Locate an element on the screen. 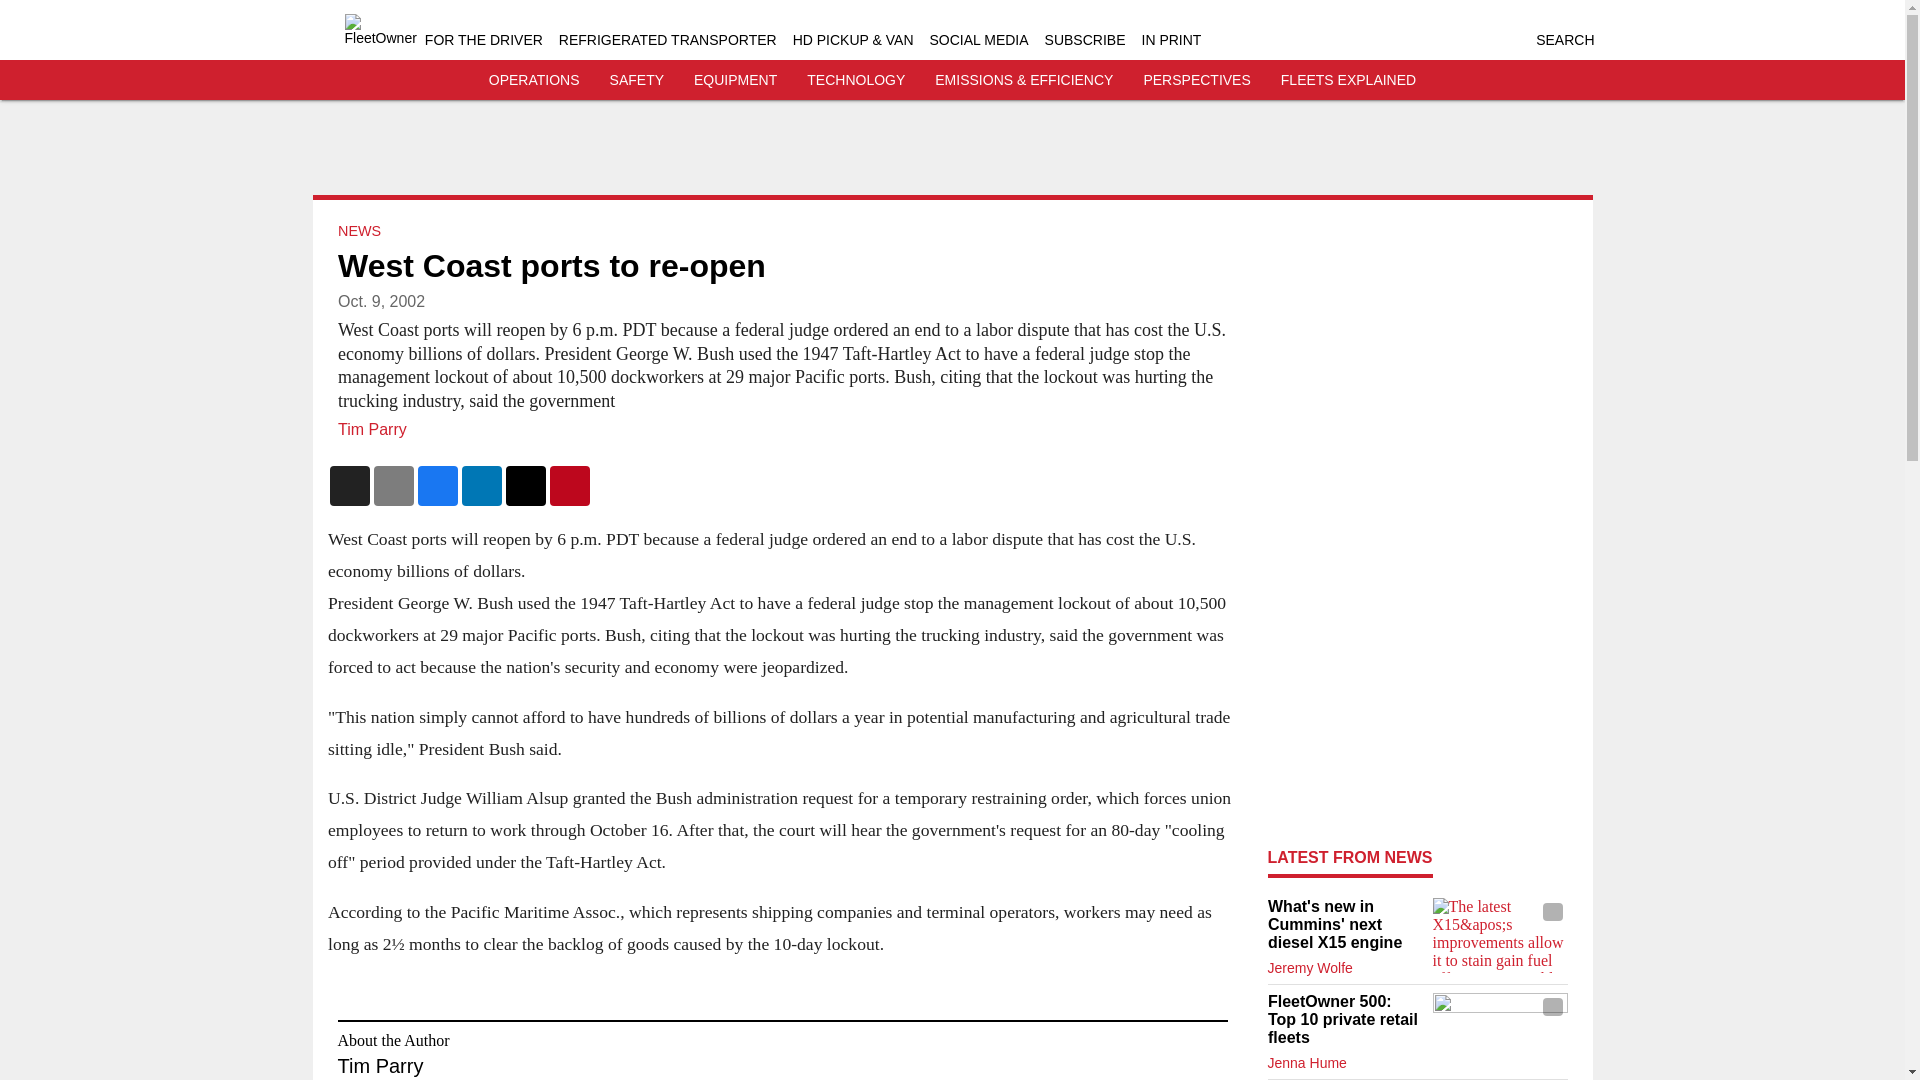 The width and height of the screenshot is (1920, 1080). IN PRINT is located at coordinates (1172, 40).